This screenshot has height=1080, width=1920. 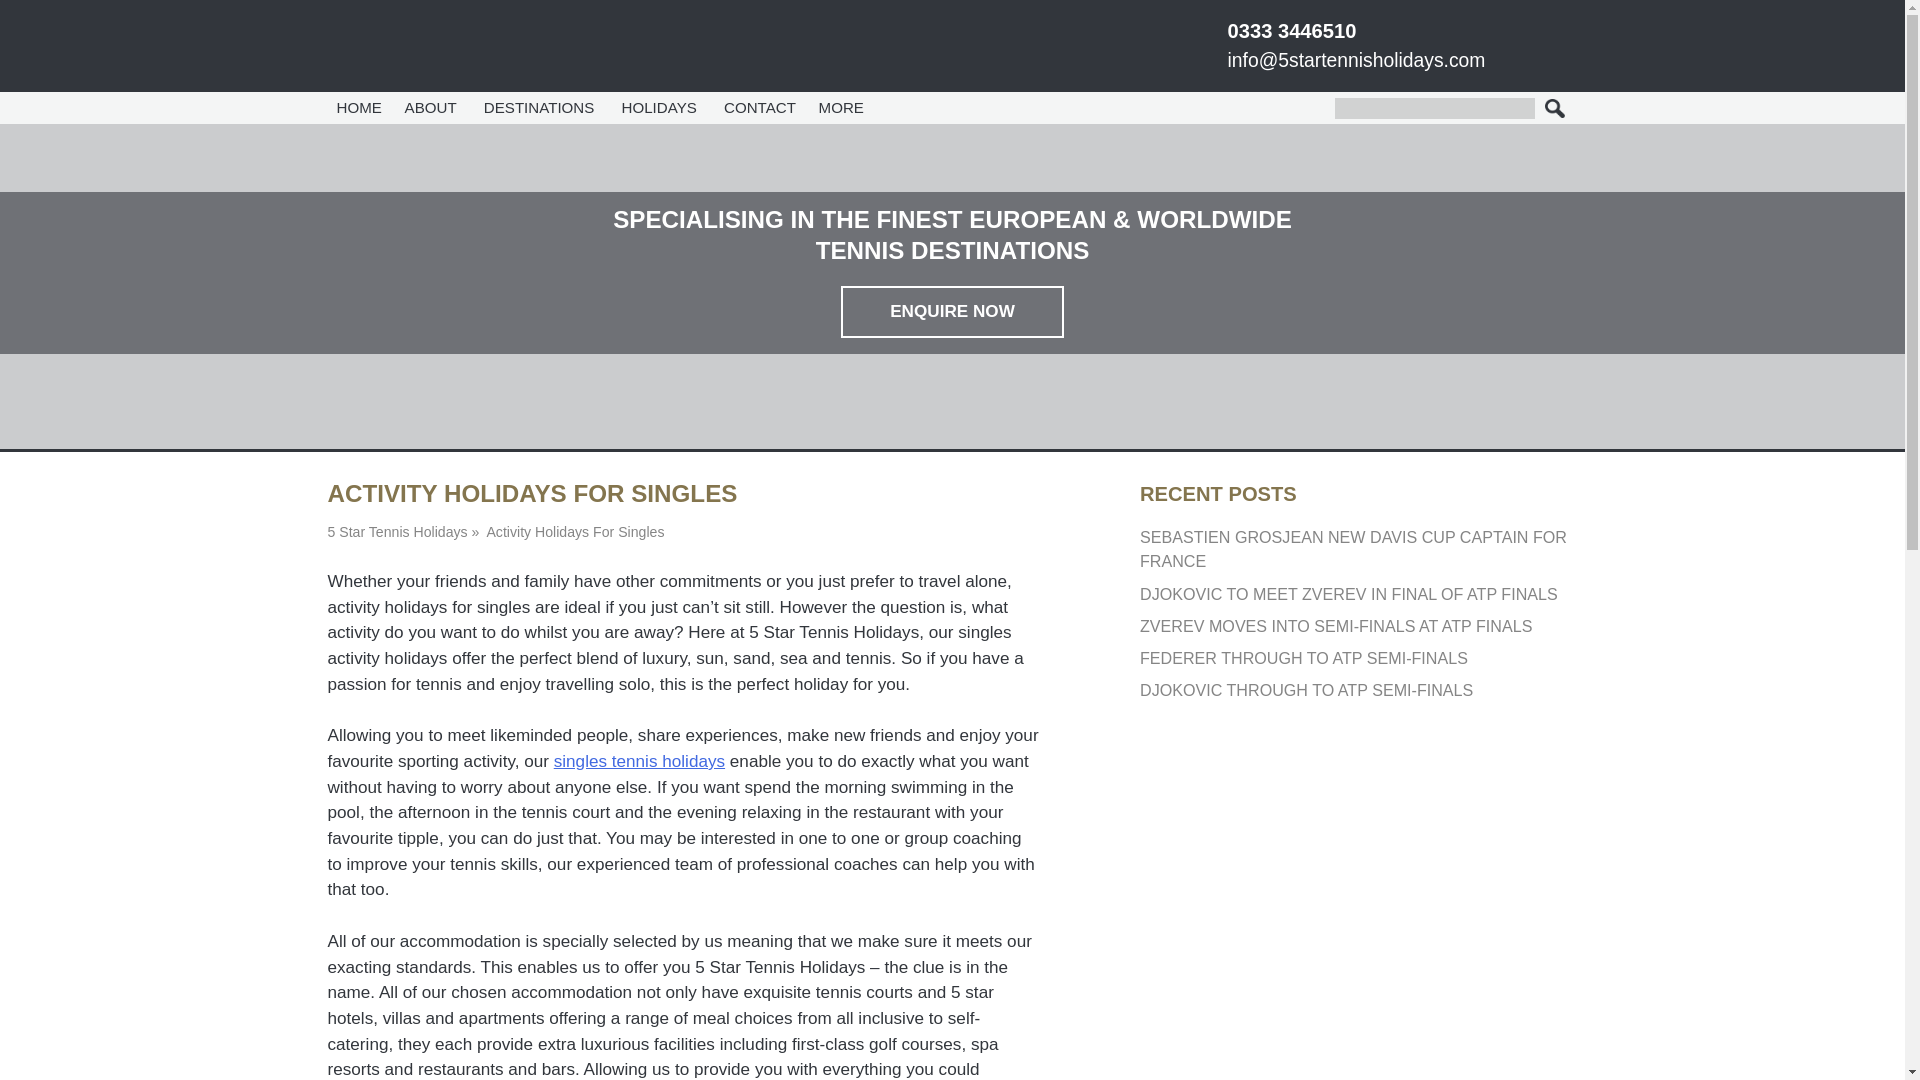 I want to click on HOLIDAYS, so click(x=661, y=108).